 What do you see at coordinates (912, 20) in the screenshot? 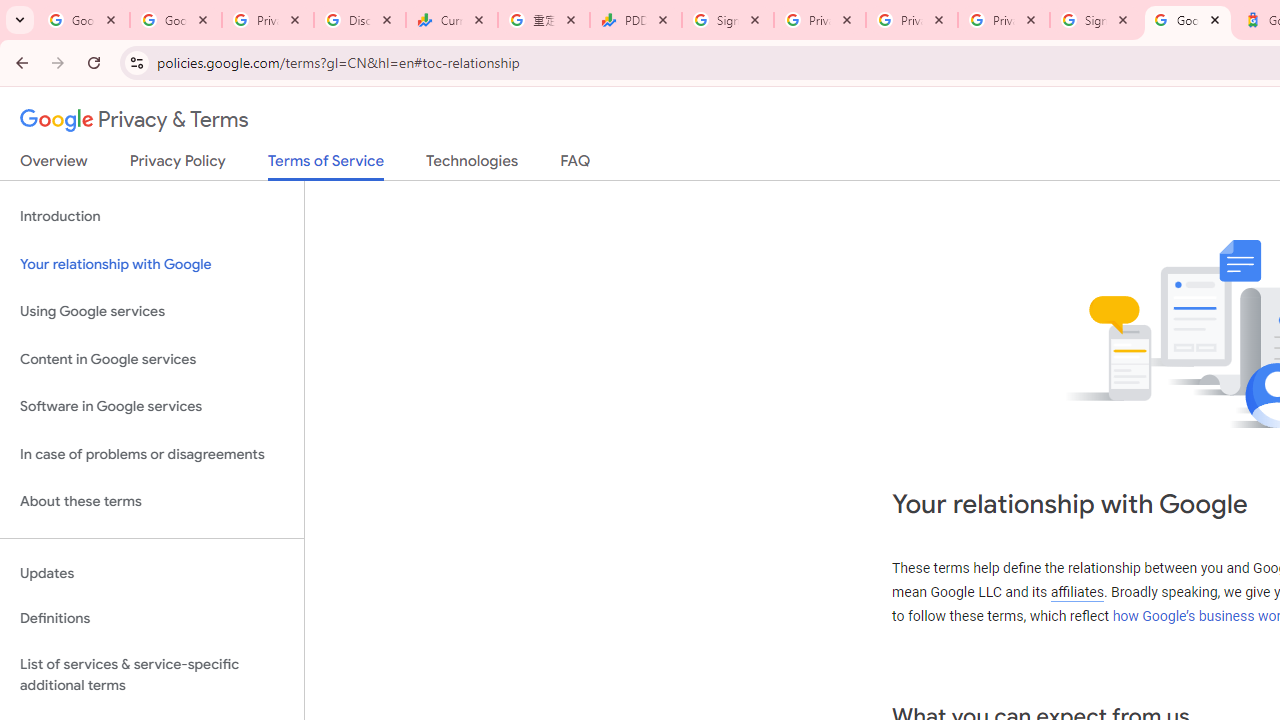
I see `Privacy Checkup` at bounding box center [912, 20].